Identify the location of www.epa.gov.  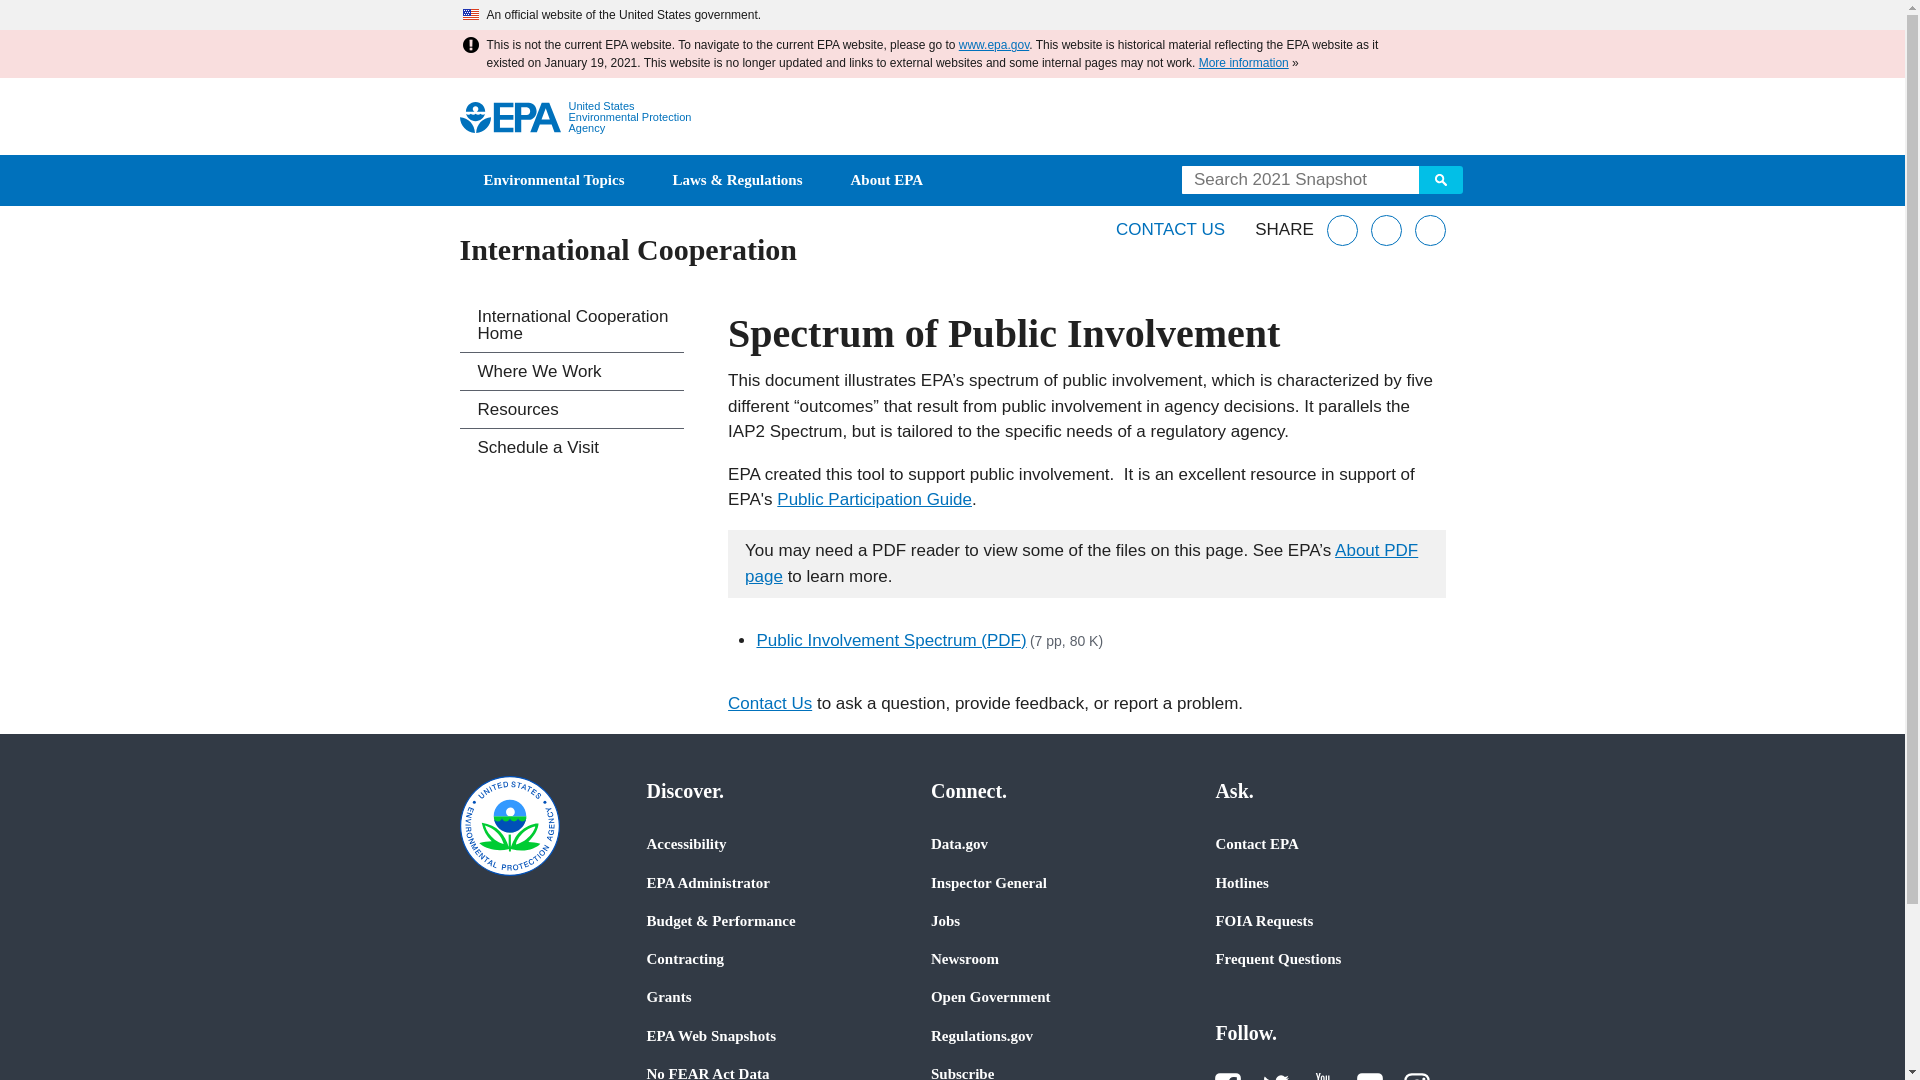
(994, 44).